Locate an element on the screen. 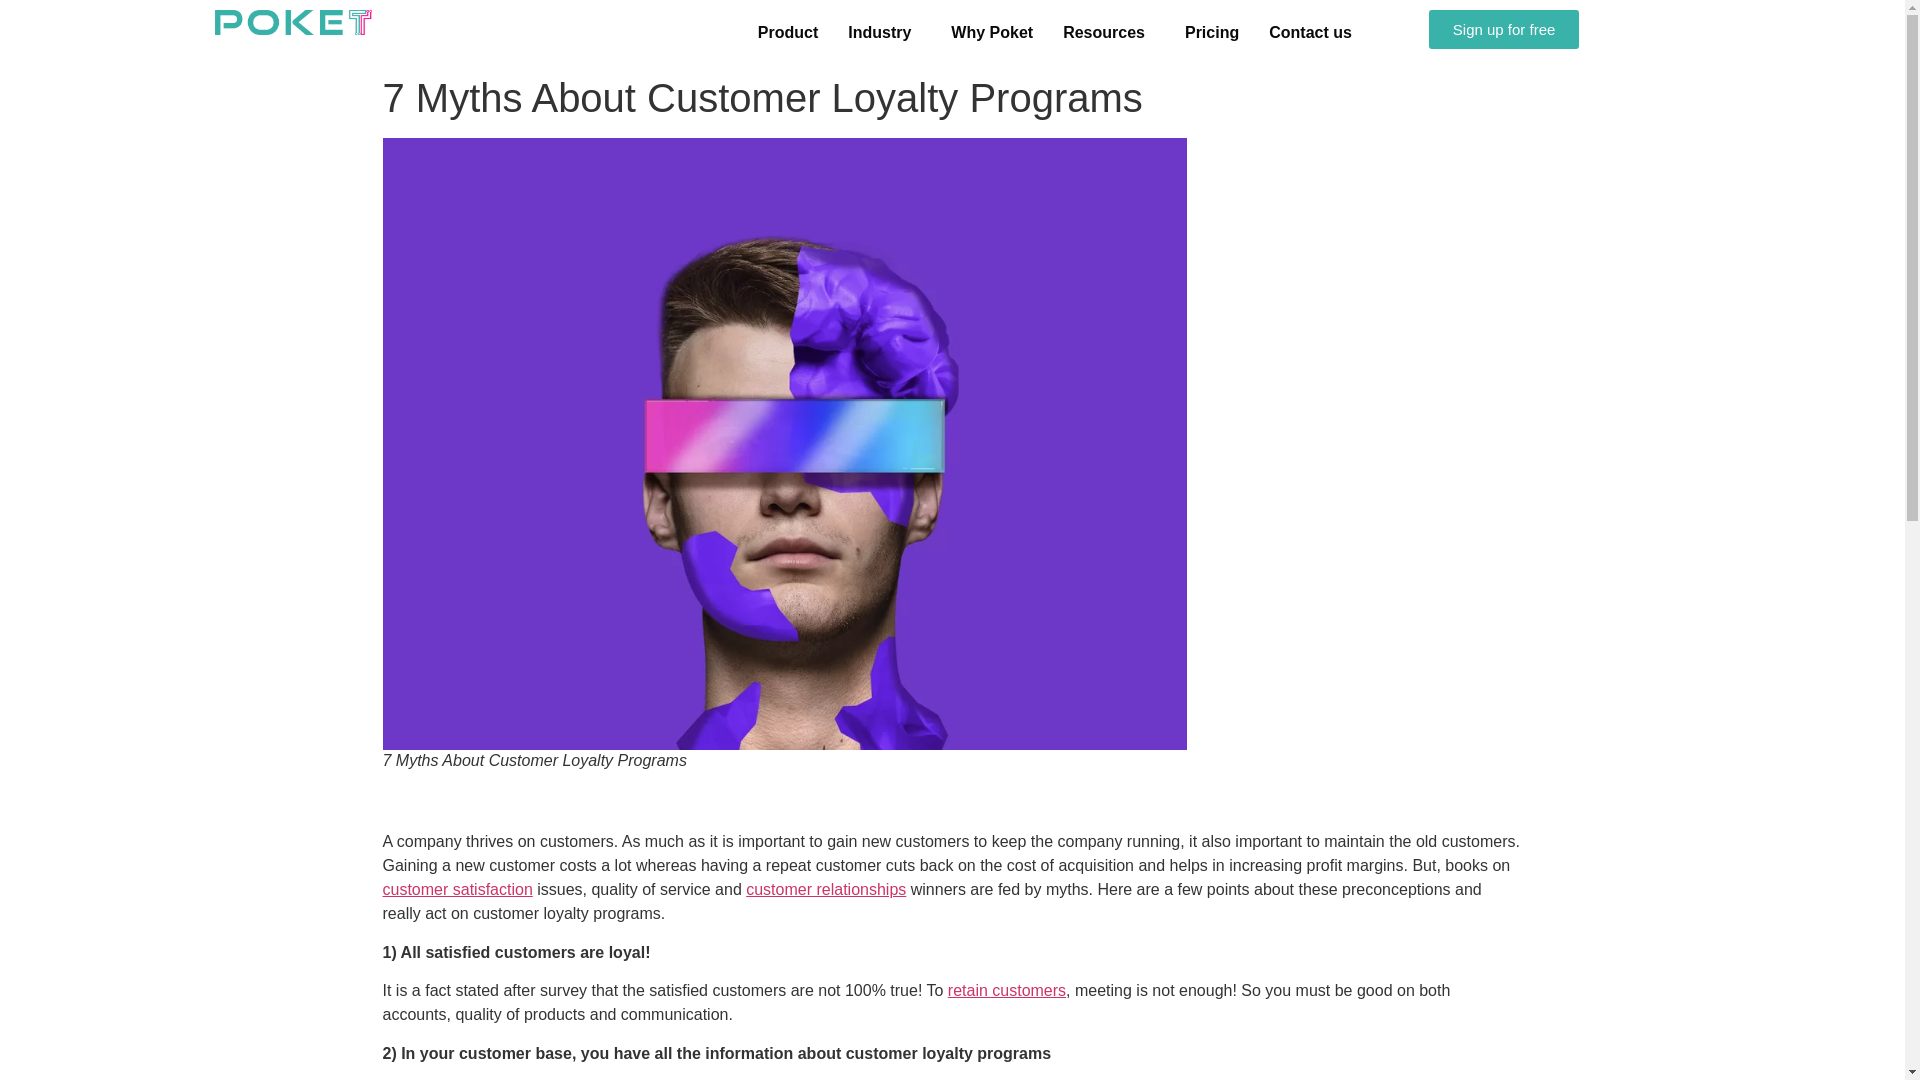 The image size is (1920, 1080). customer satisfaction is located at coordinates (456, 889).